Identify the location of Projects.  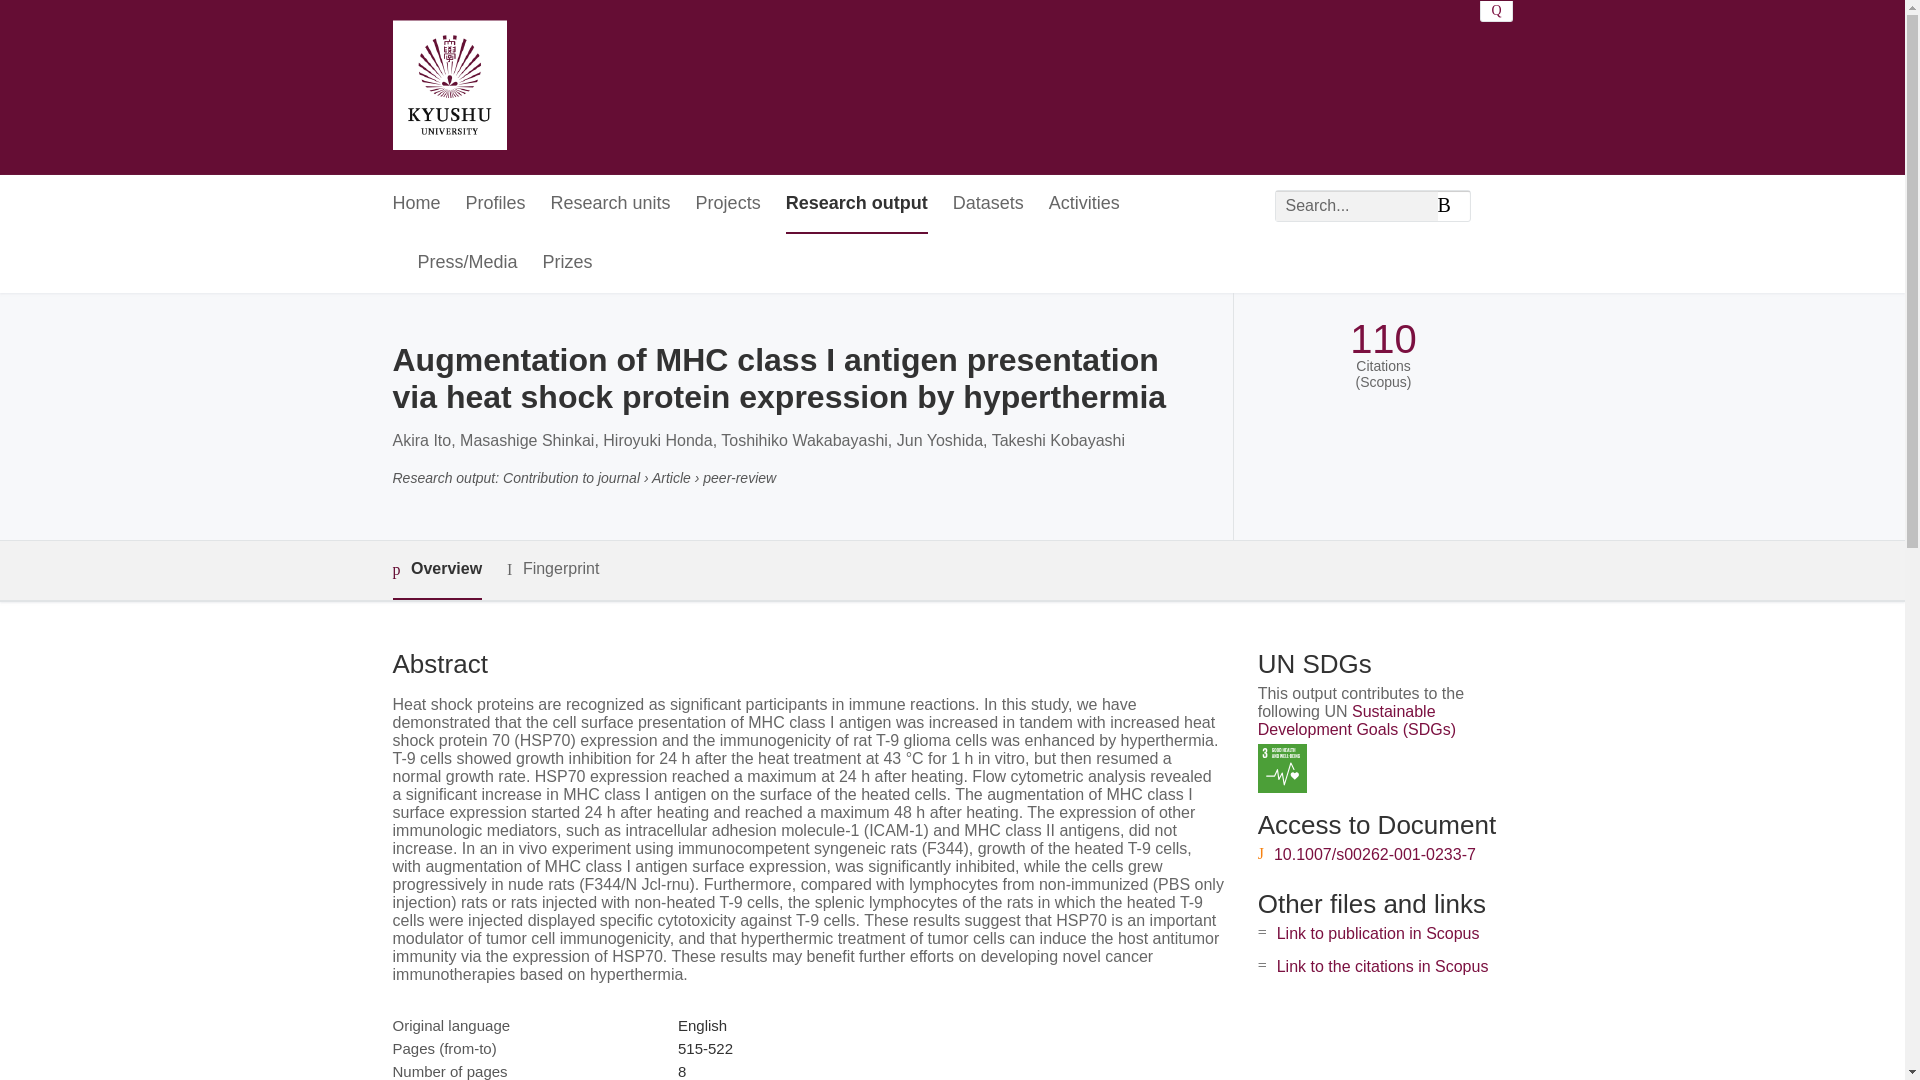
(728, 204).